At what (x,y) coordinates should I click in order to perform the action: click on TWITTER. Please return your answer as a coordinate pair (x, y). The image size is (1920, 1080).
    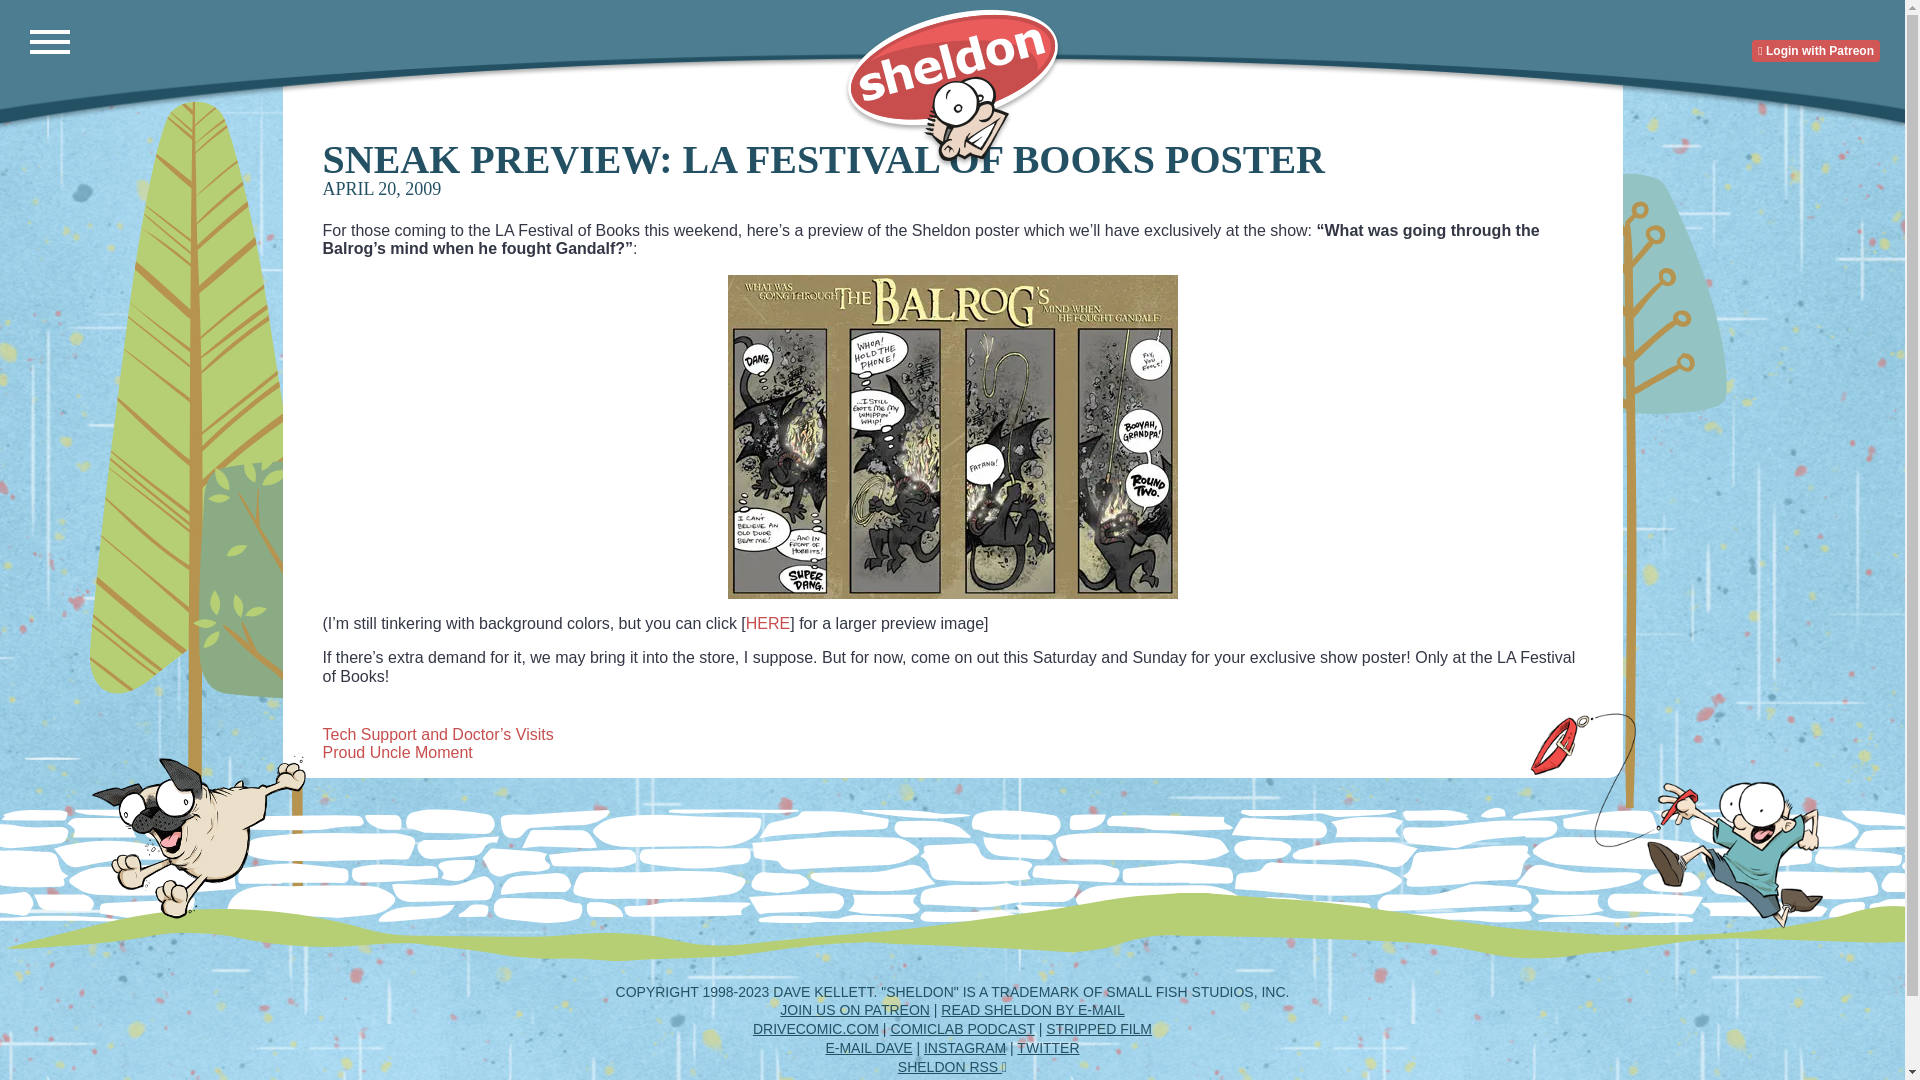
    Looking at the image, I should click on (1048, 1048).